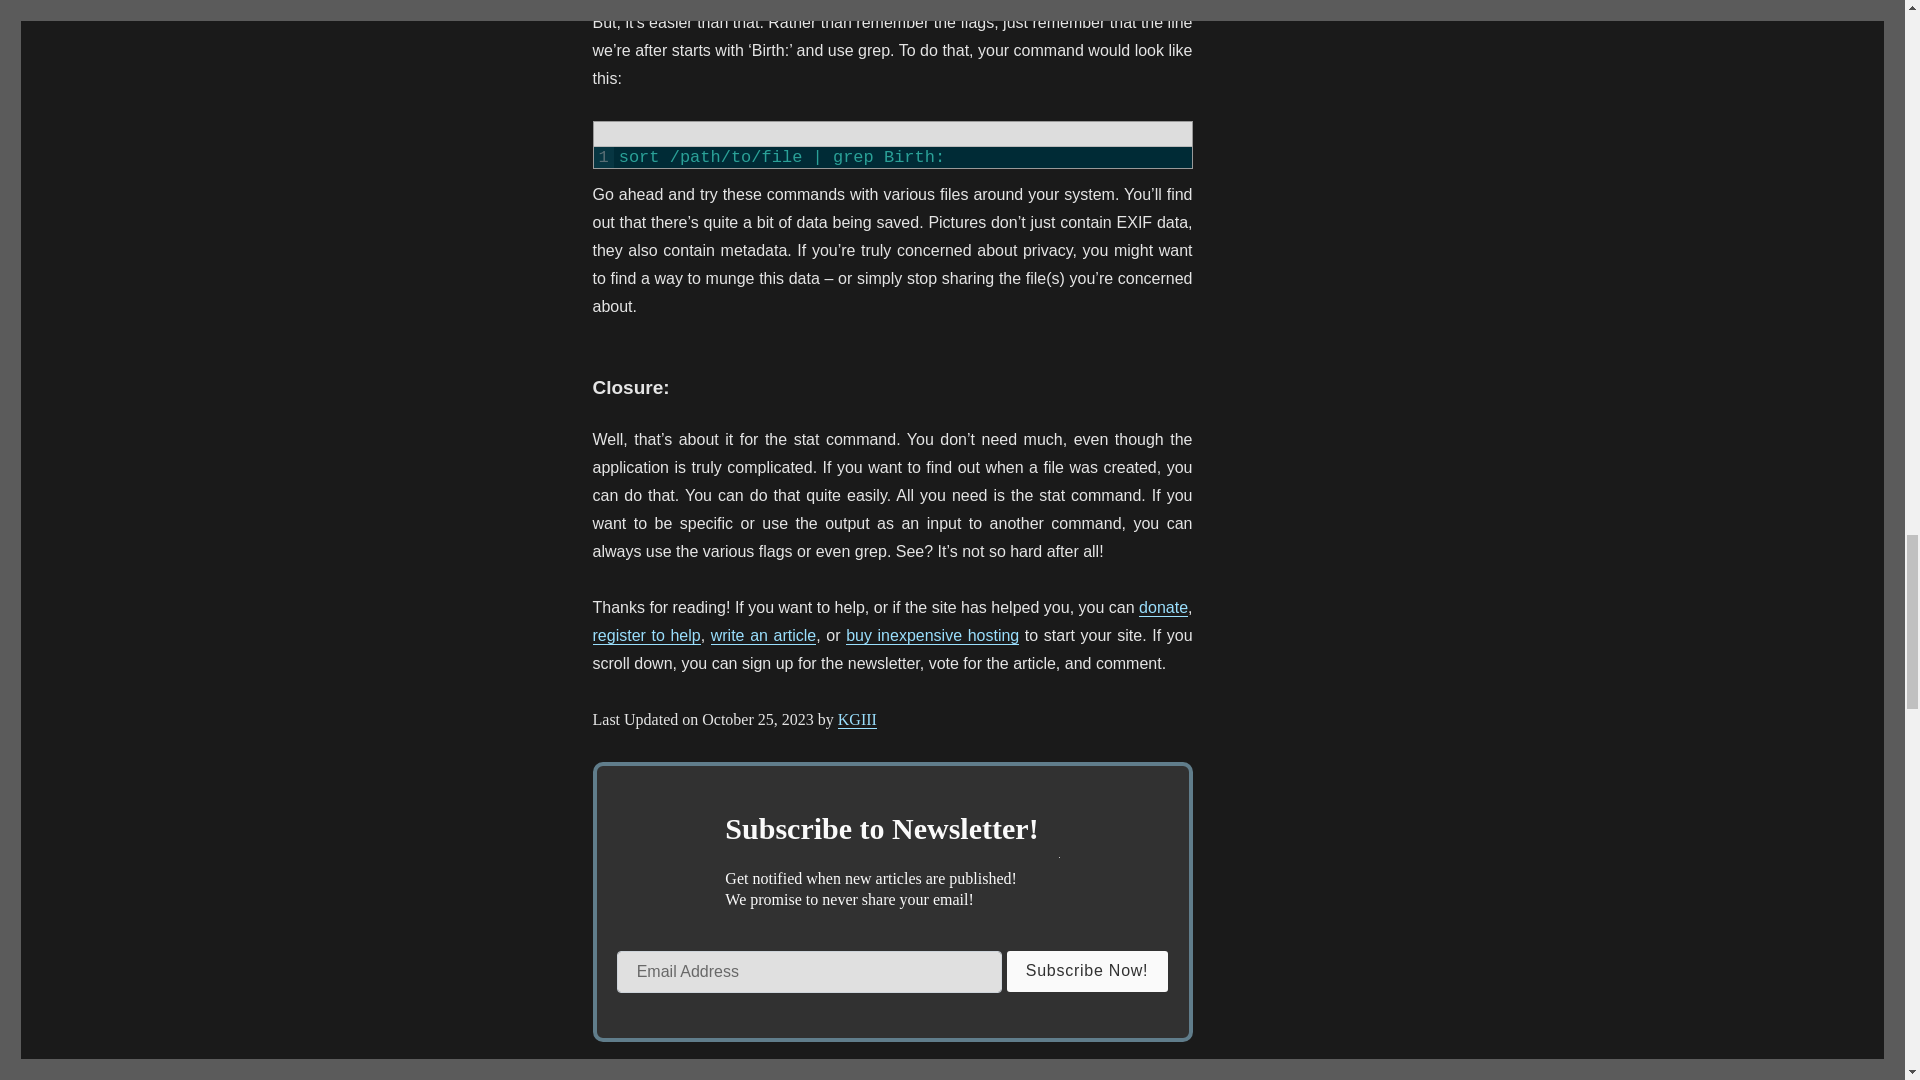 Image resolution: width=1920 pixels, height=1080 pixels. Describe the element at coordinates (932, 635) in the screenshot. I see `buy inexpensive hosting` at that location.